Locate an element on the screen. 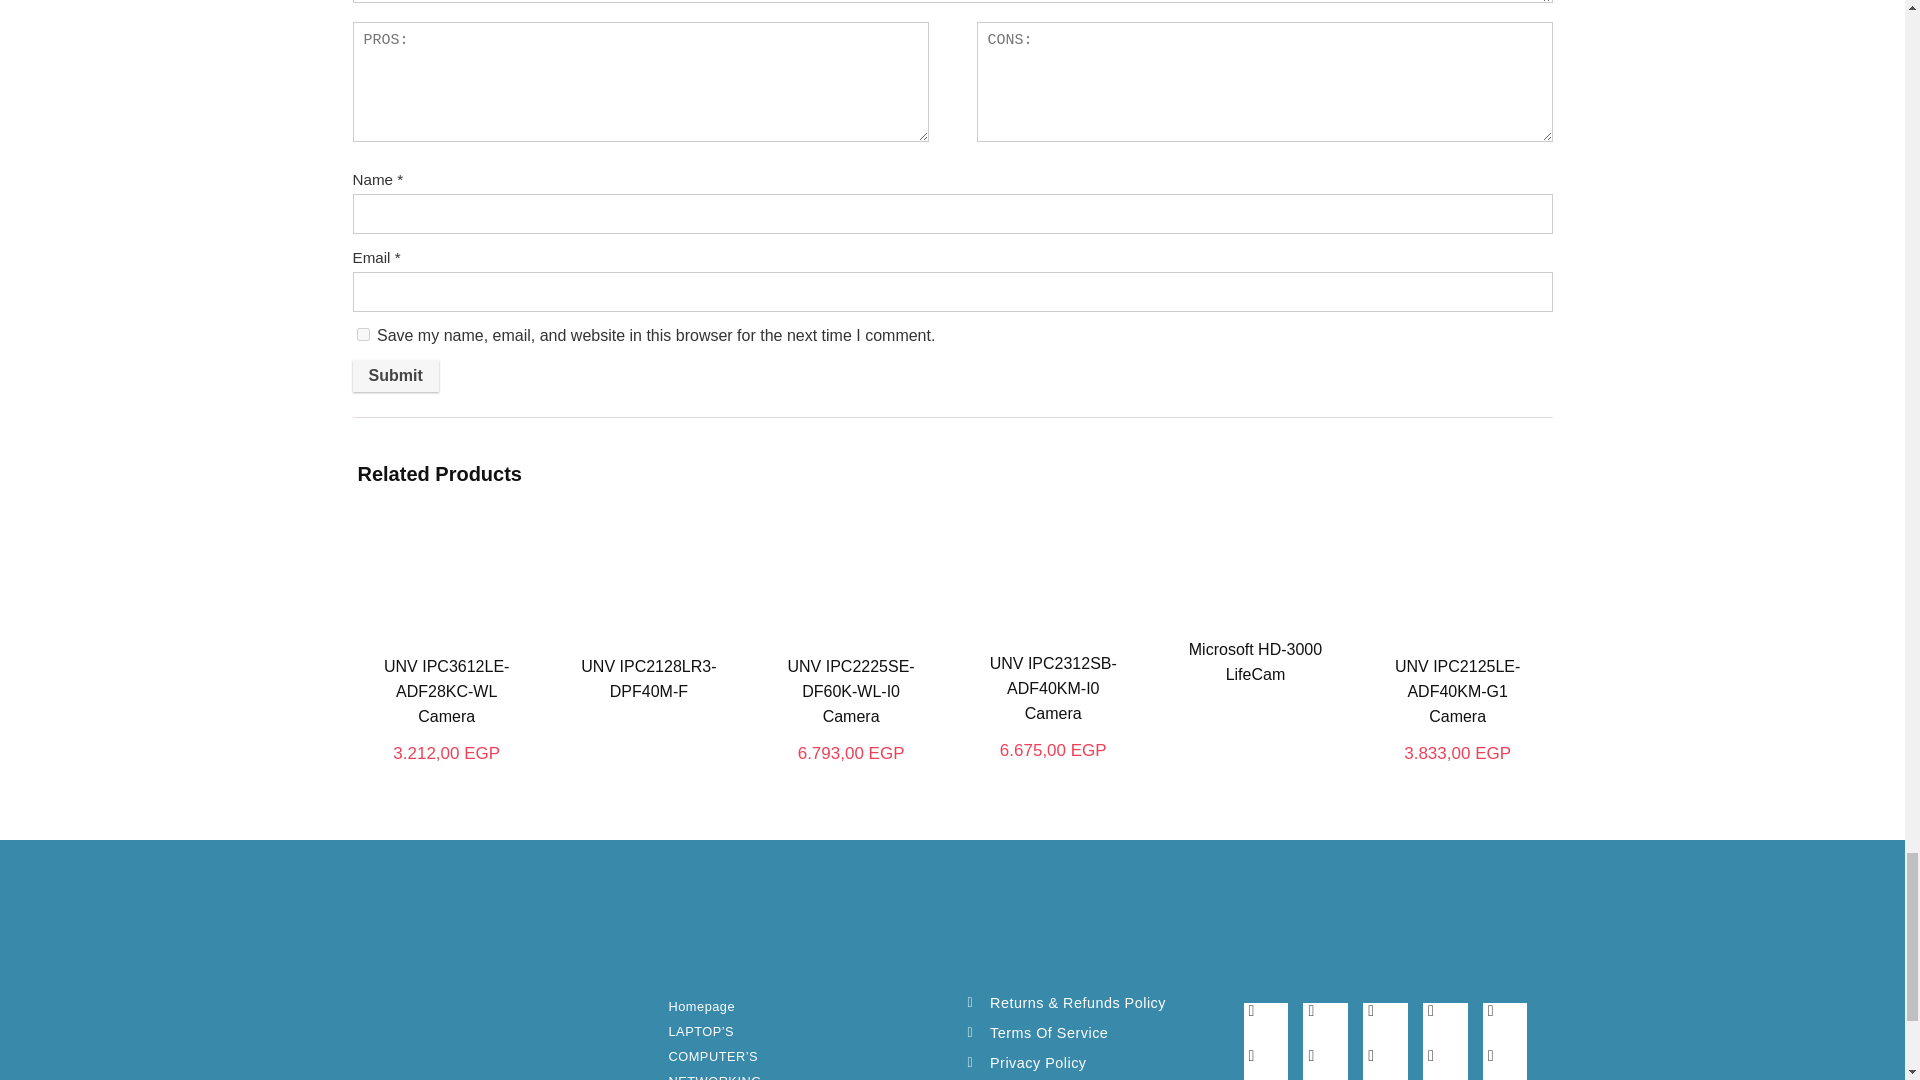  yes is located at coordinates (362, 334).